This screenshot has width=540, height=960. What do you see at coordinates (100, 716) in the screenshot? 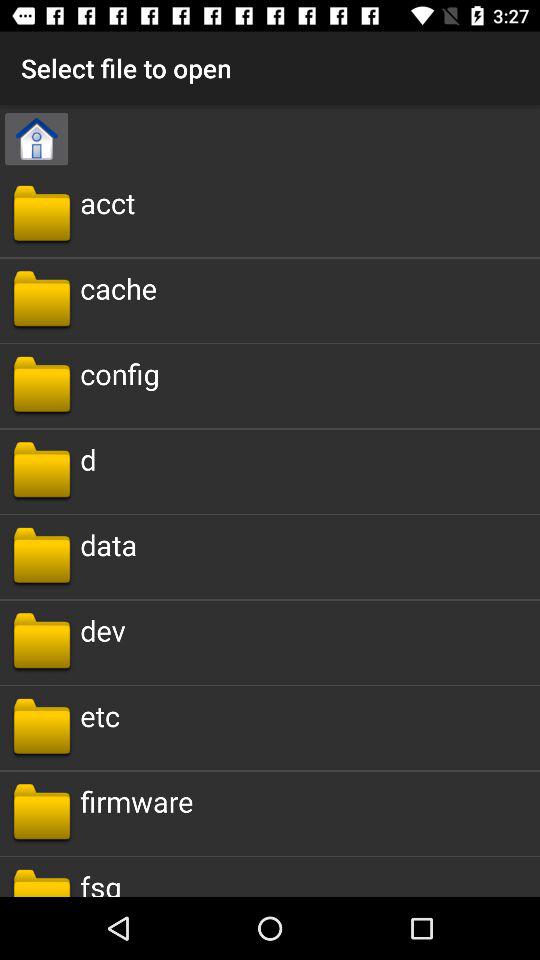
I see `scroll until the etc icon` at bounding box center [100, 716].